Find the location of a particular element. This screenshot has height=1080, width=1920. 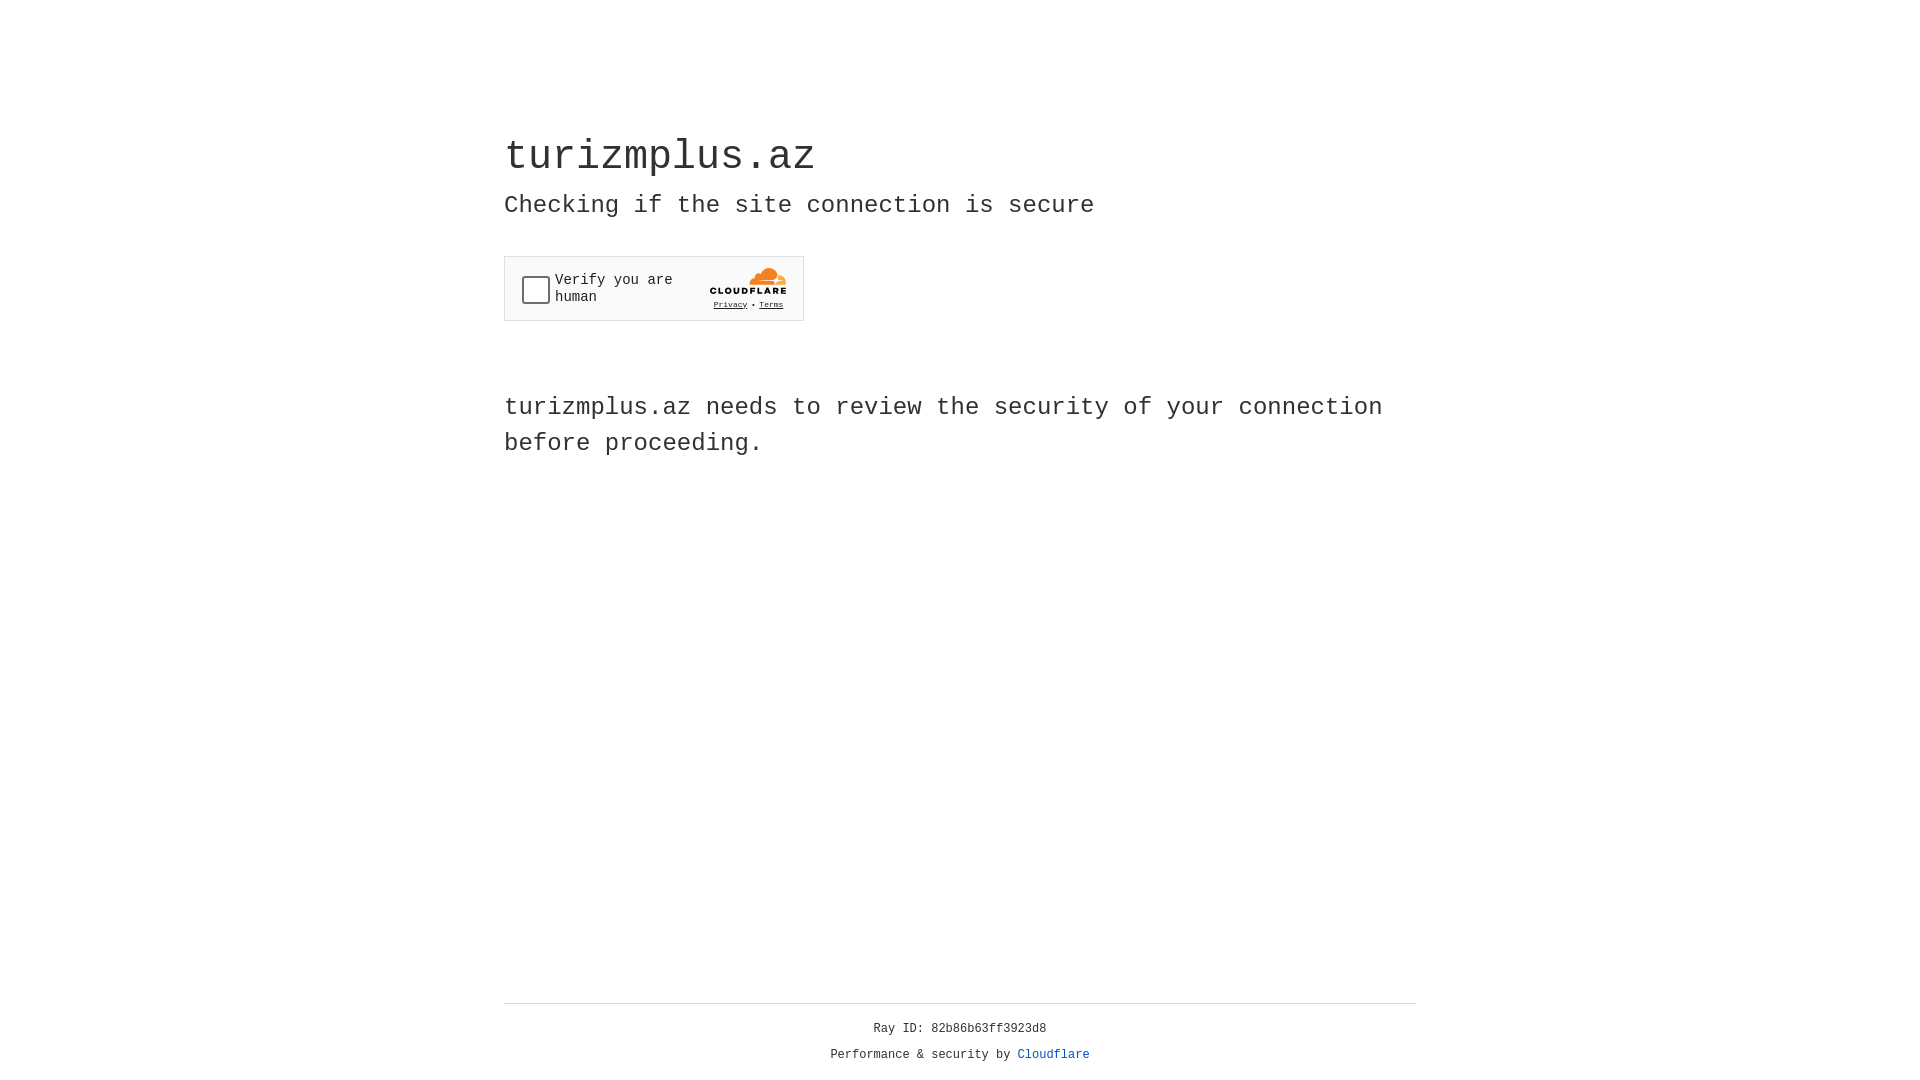

Cloudflare is located at coordinates (1054, 1055).